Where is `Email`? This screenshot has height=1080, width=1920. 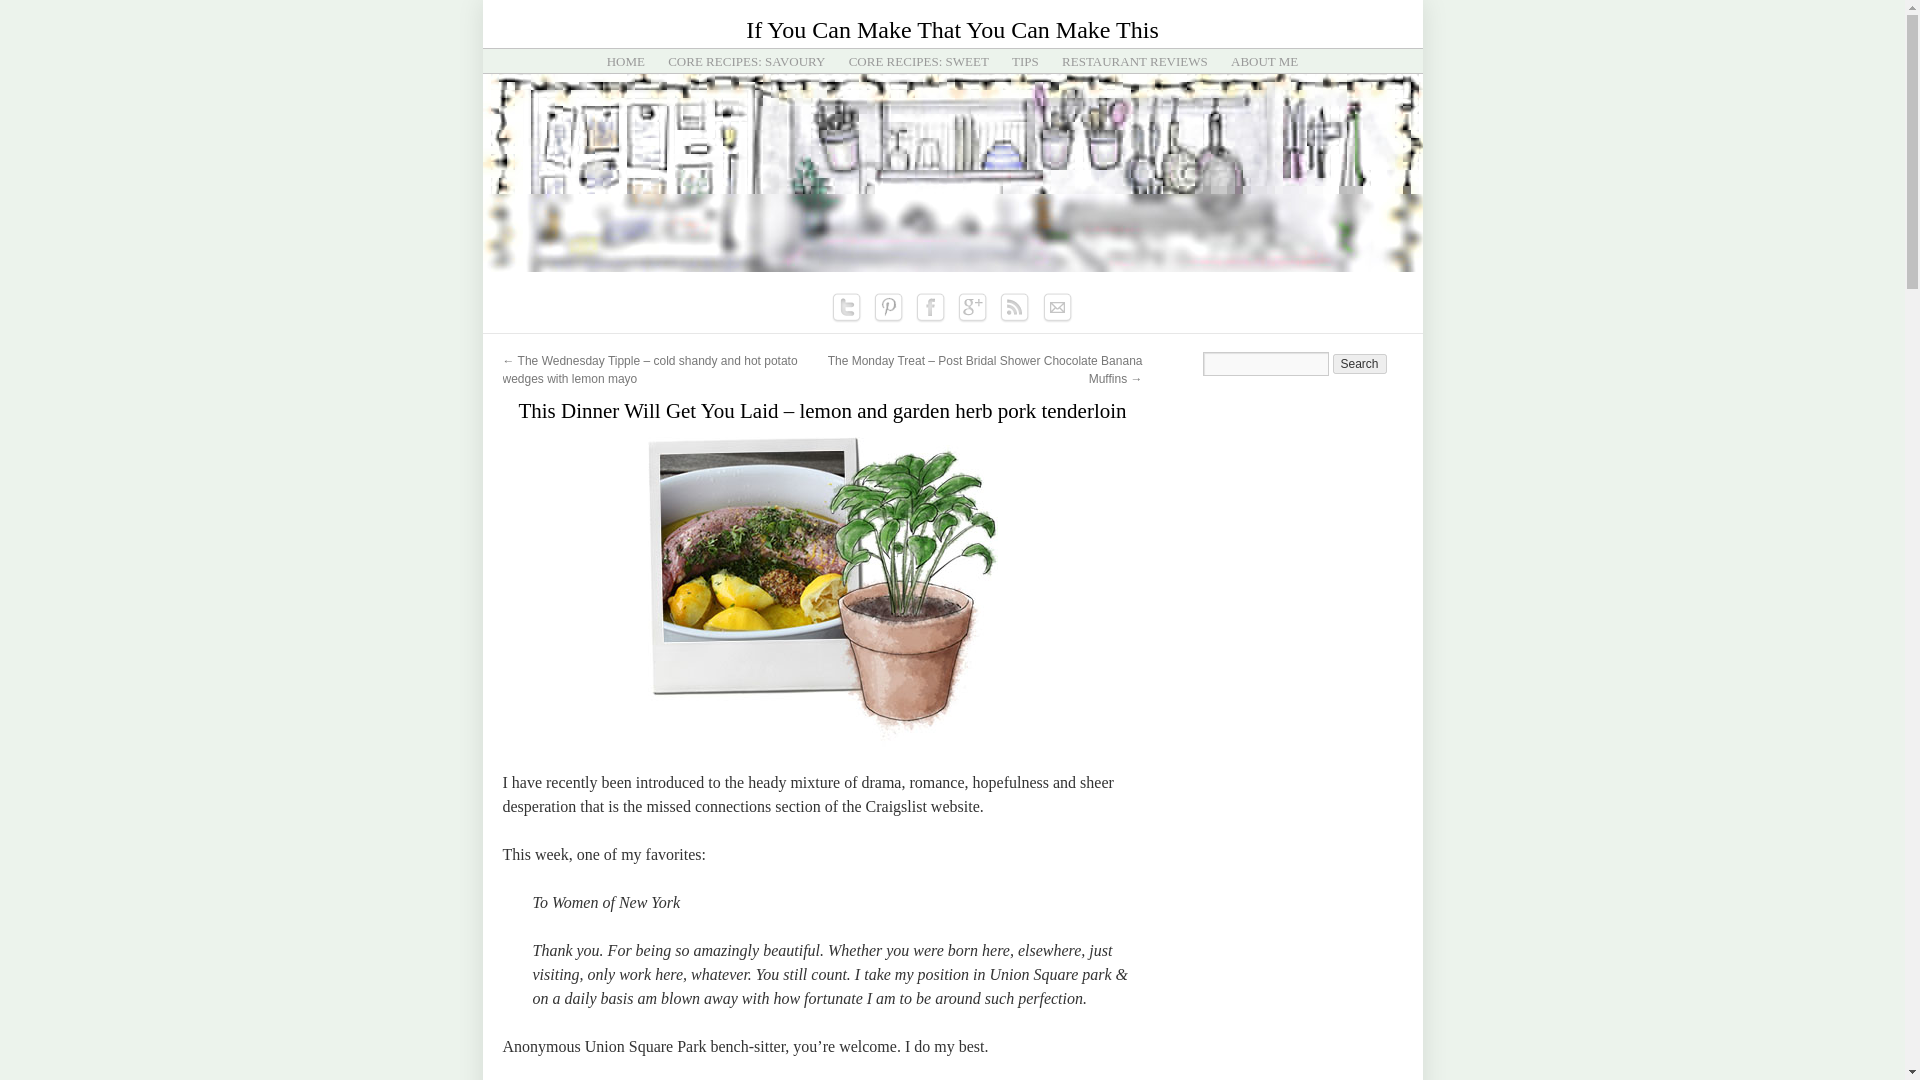 Email is located at coordinates (1056, 308).